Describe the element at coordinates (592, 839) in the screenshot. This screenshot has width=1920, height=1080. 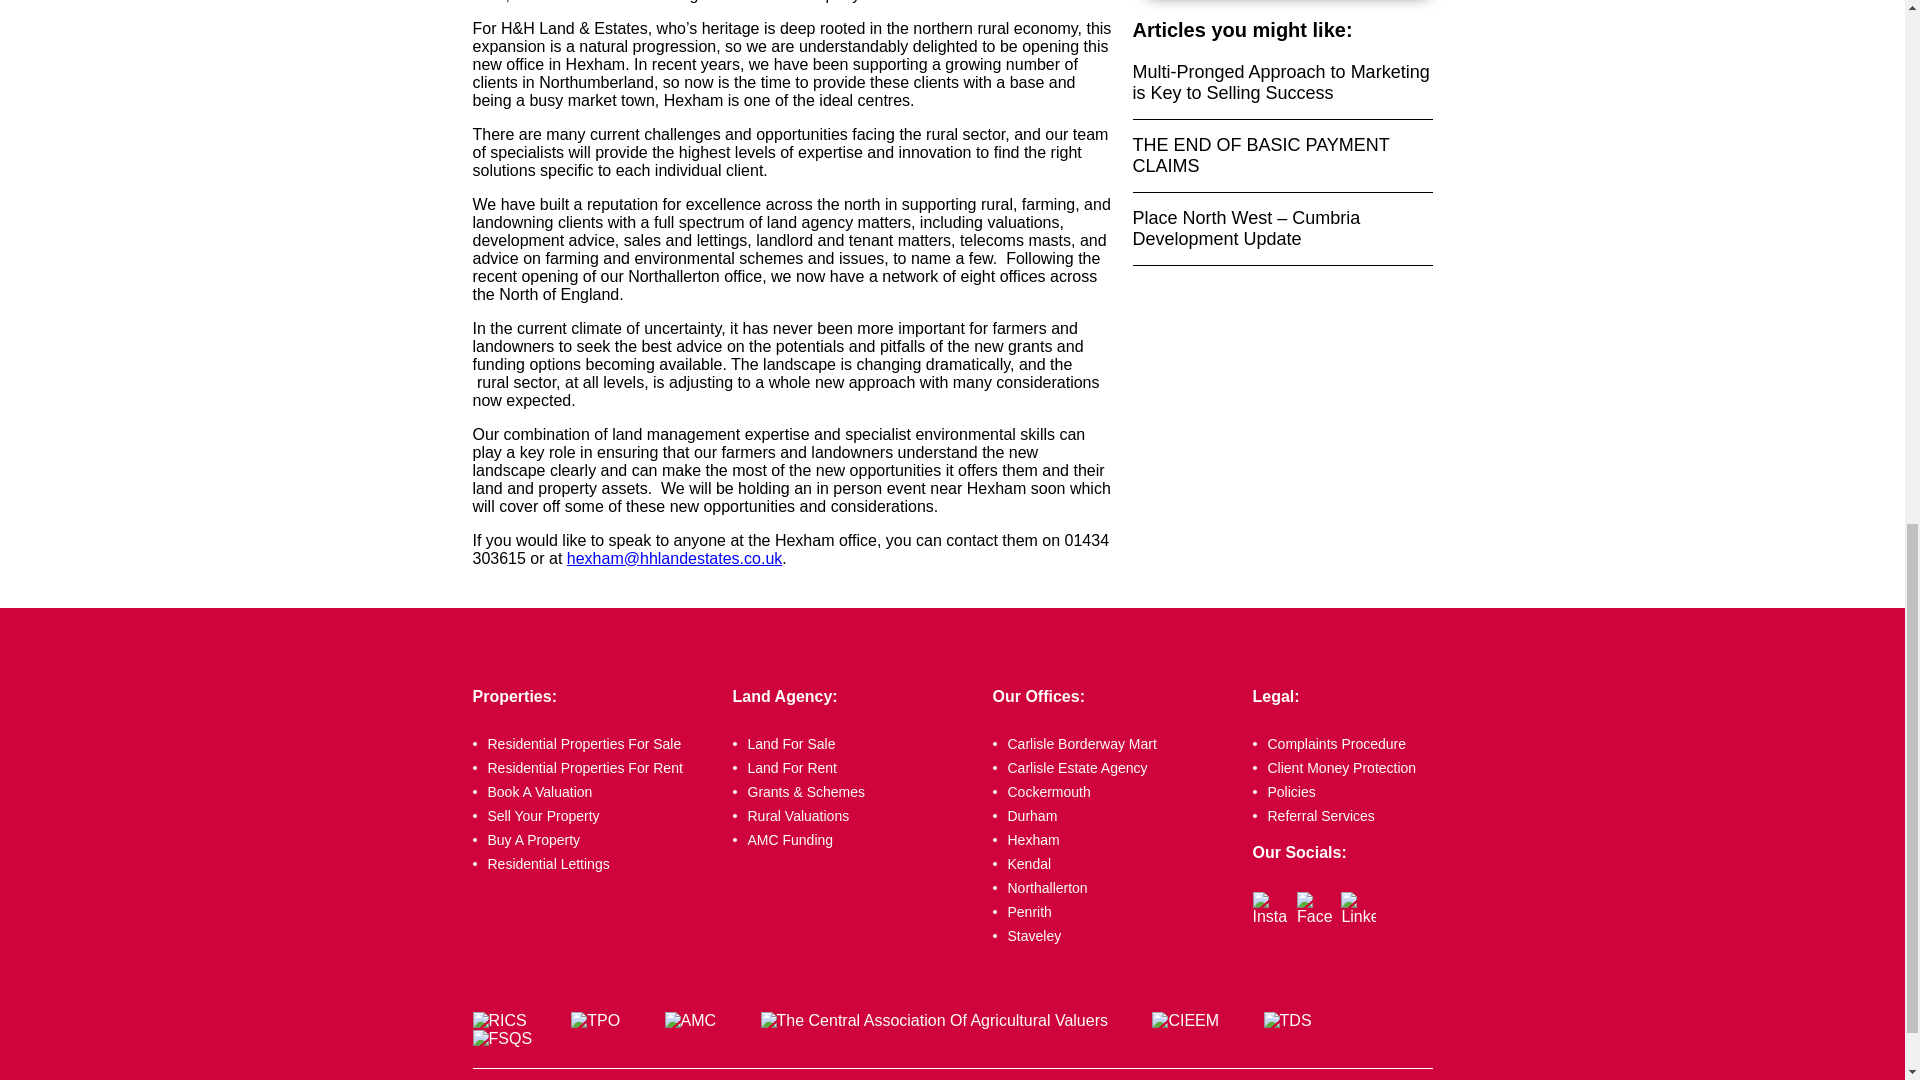
I see `Buy A Property` at that location.